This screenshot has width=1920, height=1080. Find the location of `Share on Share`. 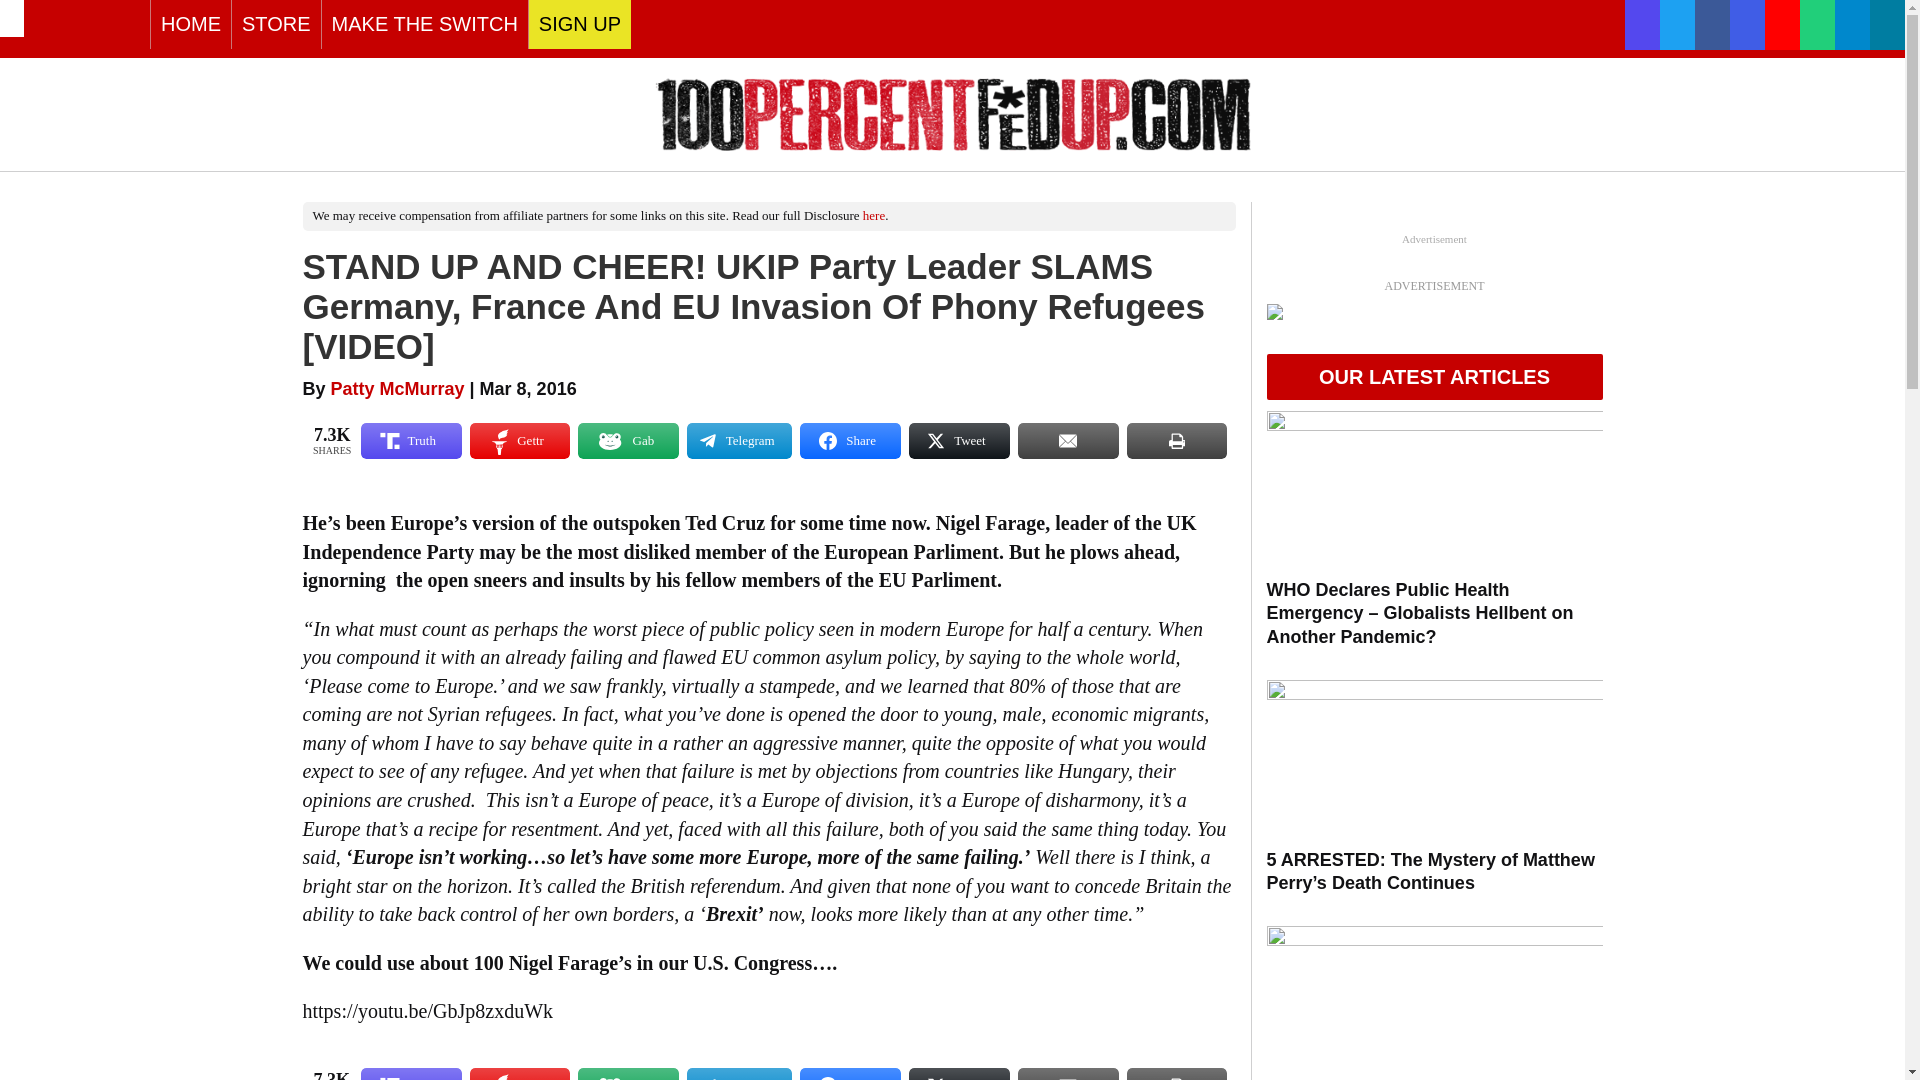

Share on Share is located at coordinates (850, 441).